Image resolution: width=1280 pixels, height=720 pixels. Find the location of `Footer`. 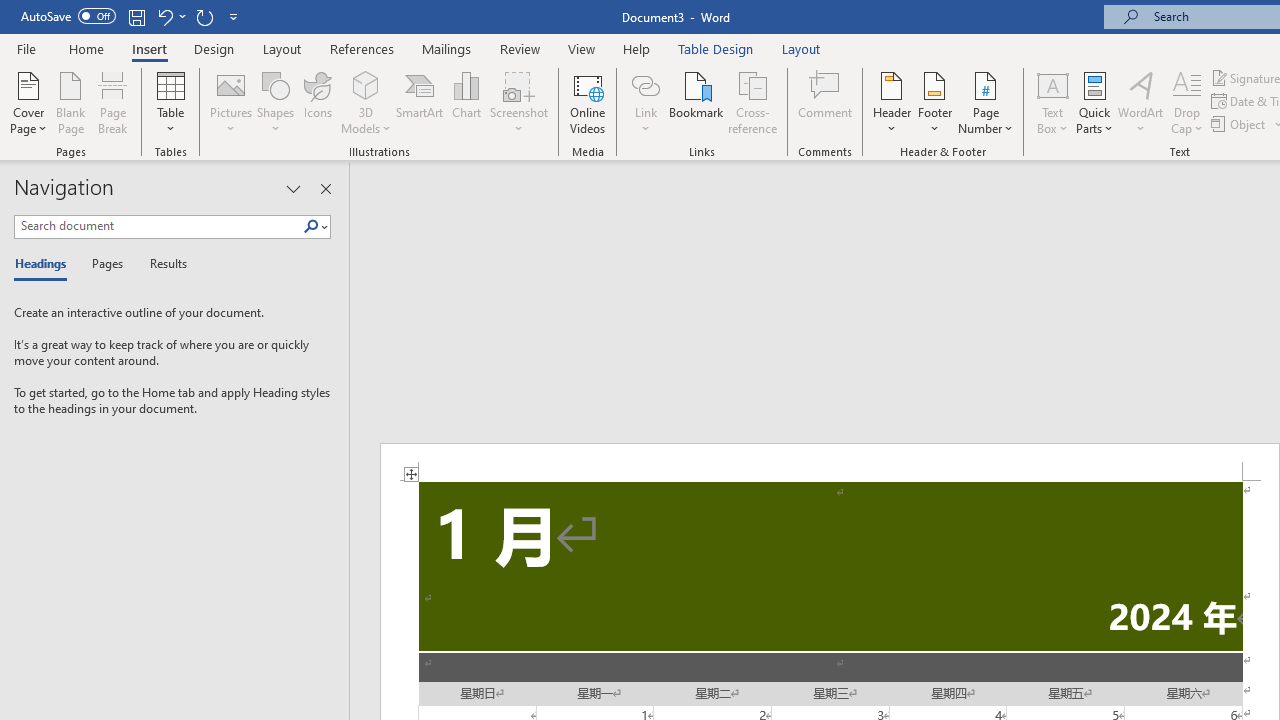

Footer is located at coordinates (934, 102).